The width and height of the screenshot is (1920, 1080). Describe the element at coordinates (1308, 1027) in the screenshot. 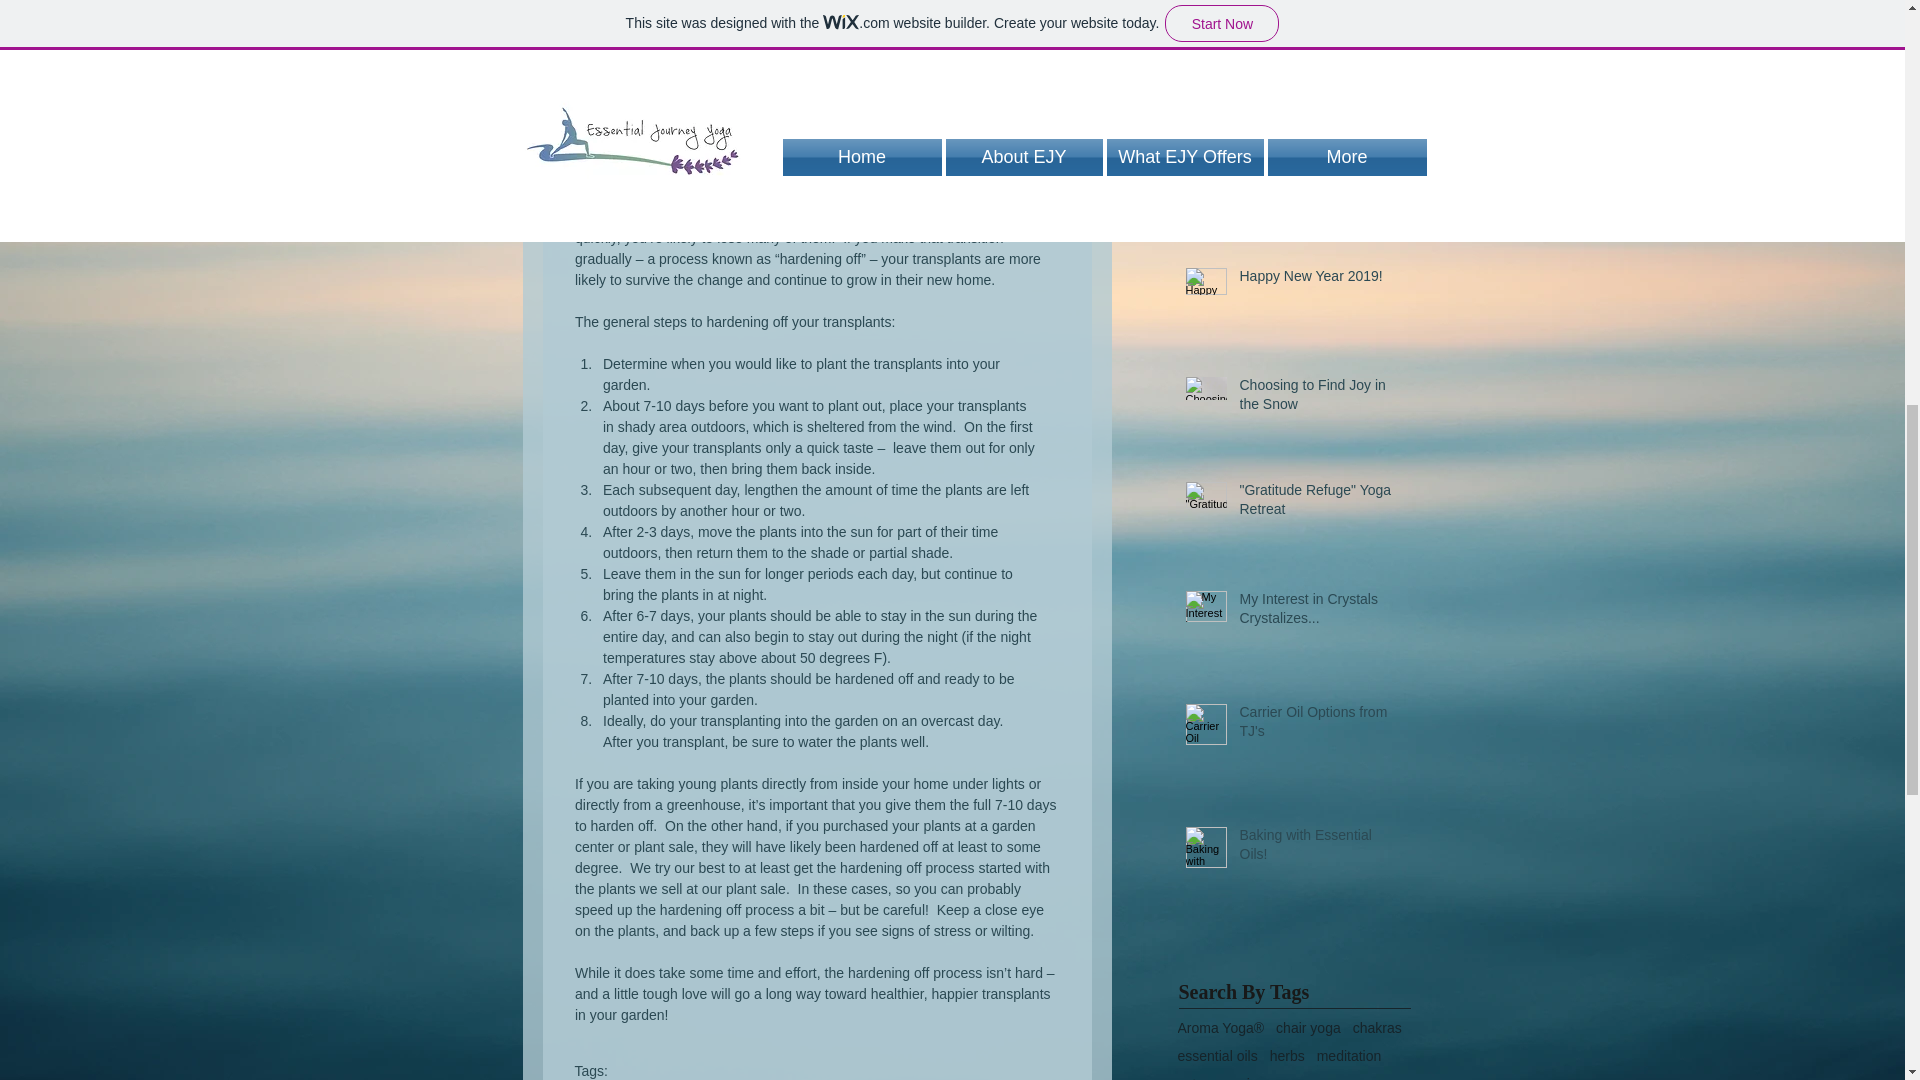

I see `chair yoga` at that location.